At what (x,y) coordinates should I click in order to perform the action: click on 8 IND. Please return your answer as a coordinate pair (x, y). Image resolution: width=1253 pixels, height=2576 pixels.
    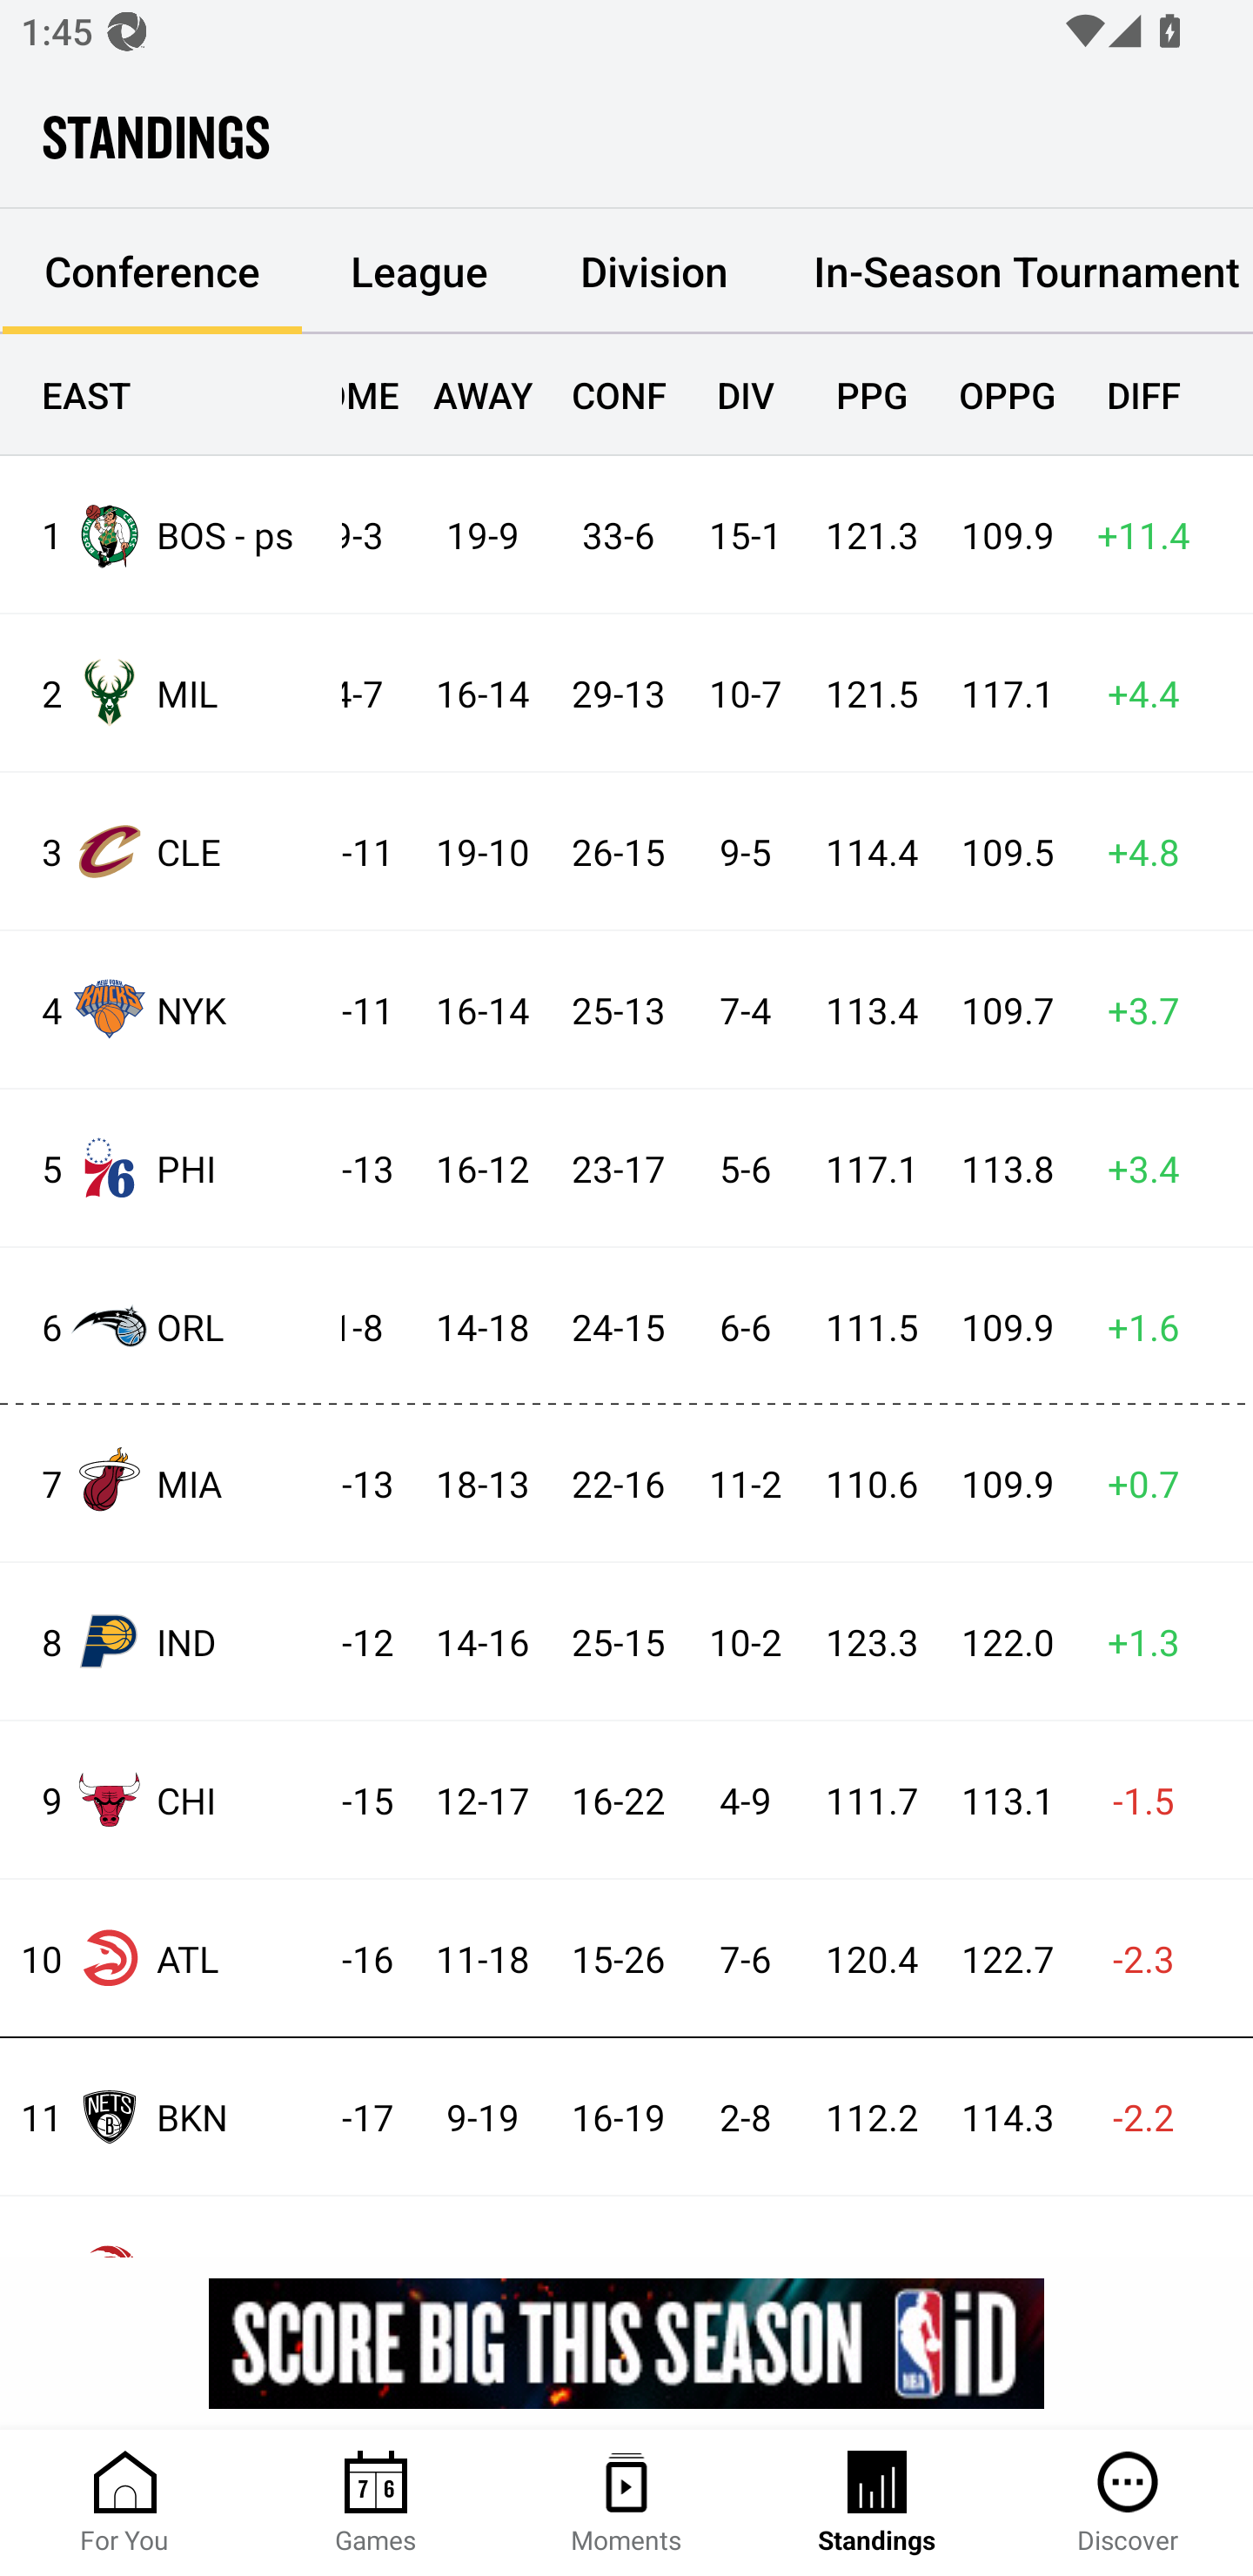
    Looking at the image, I should click on (171, 1641).